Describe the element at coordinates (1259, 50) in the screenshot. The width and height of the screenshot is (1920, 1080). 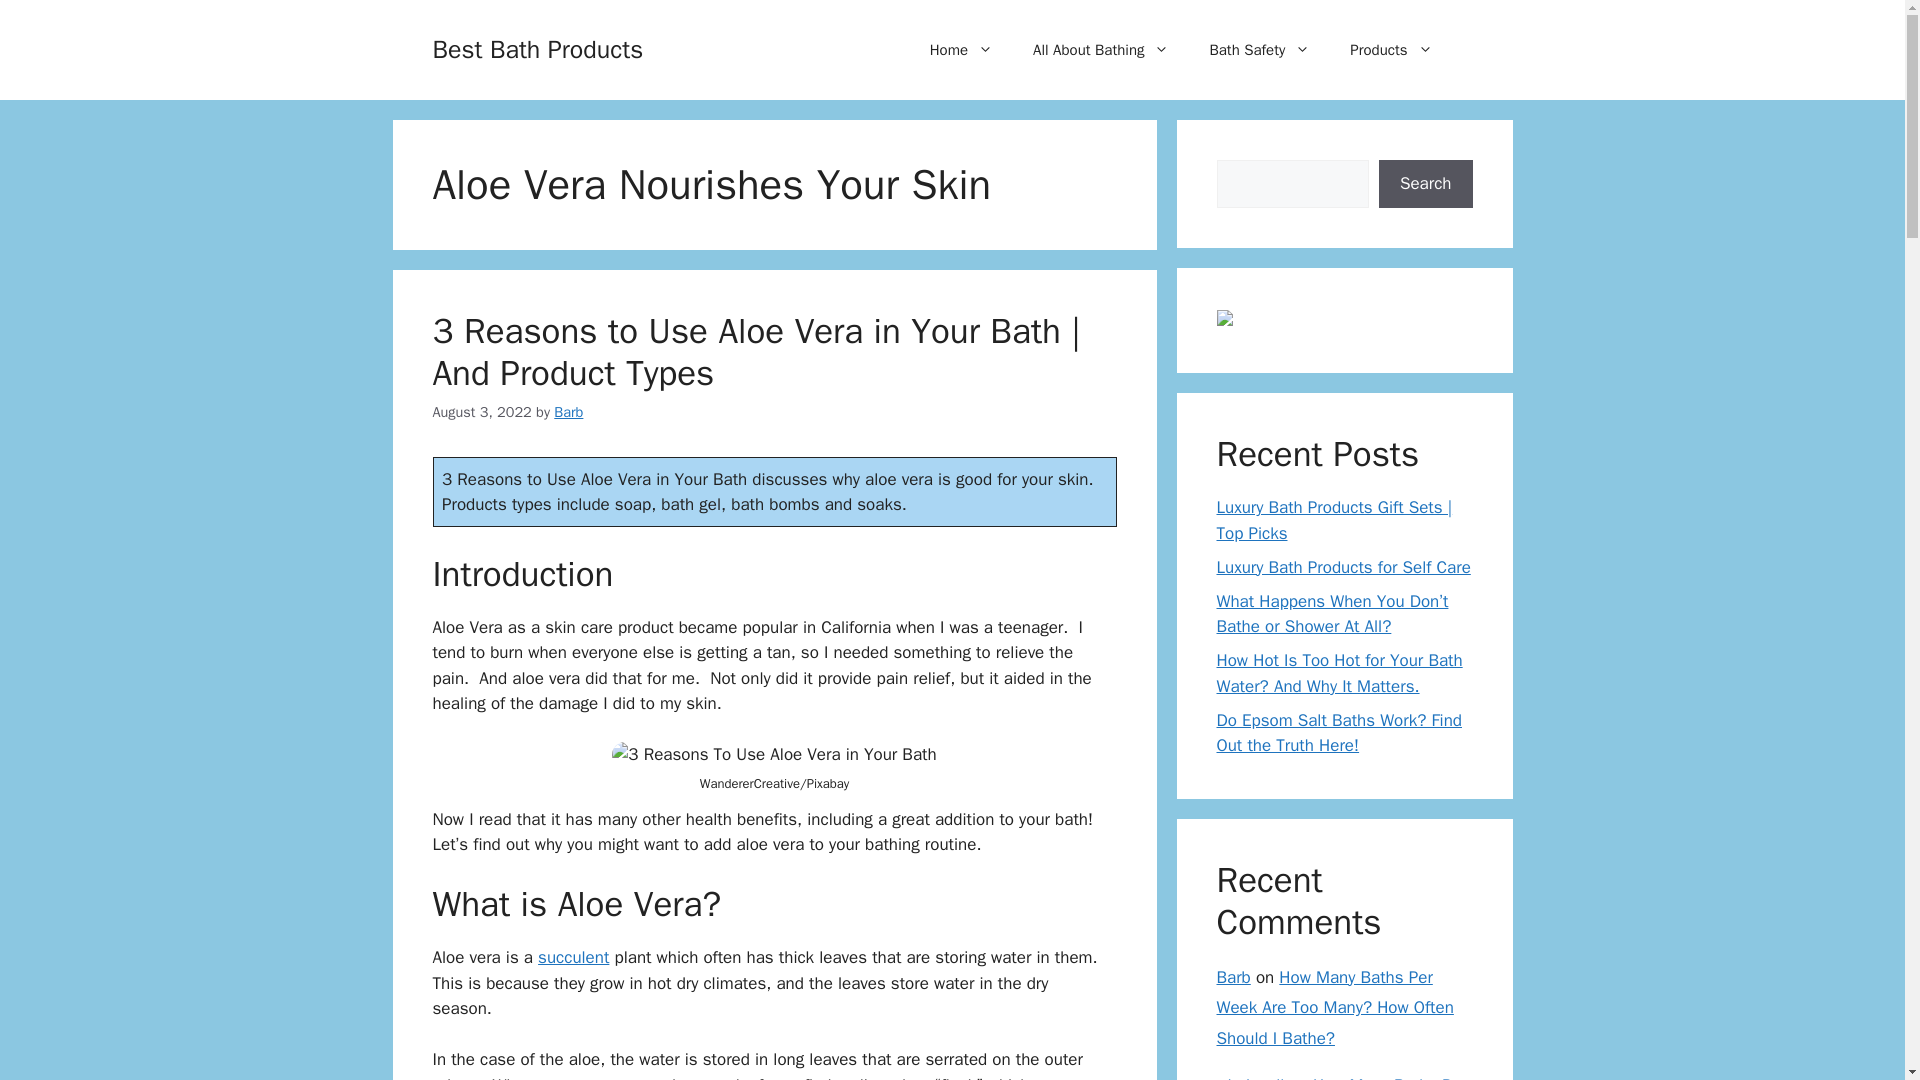
I see `Bath Safety` at that location.